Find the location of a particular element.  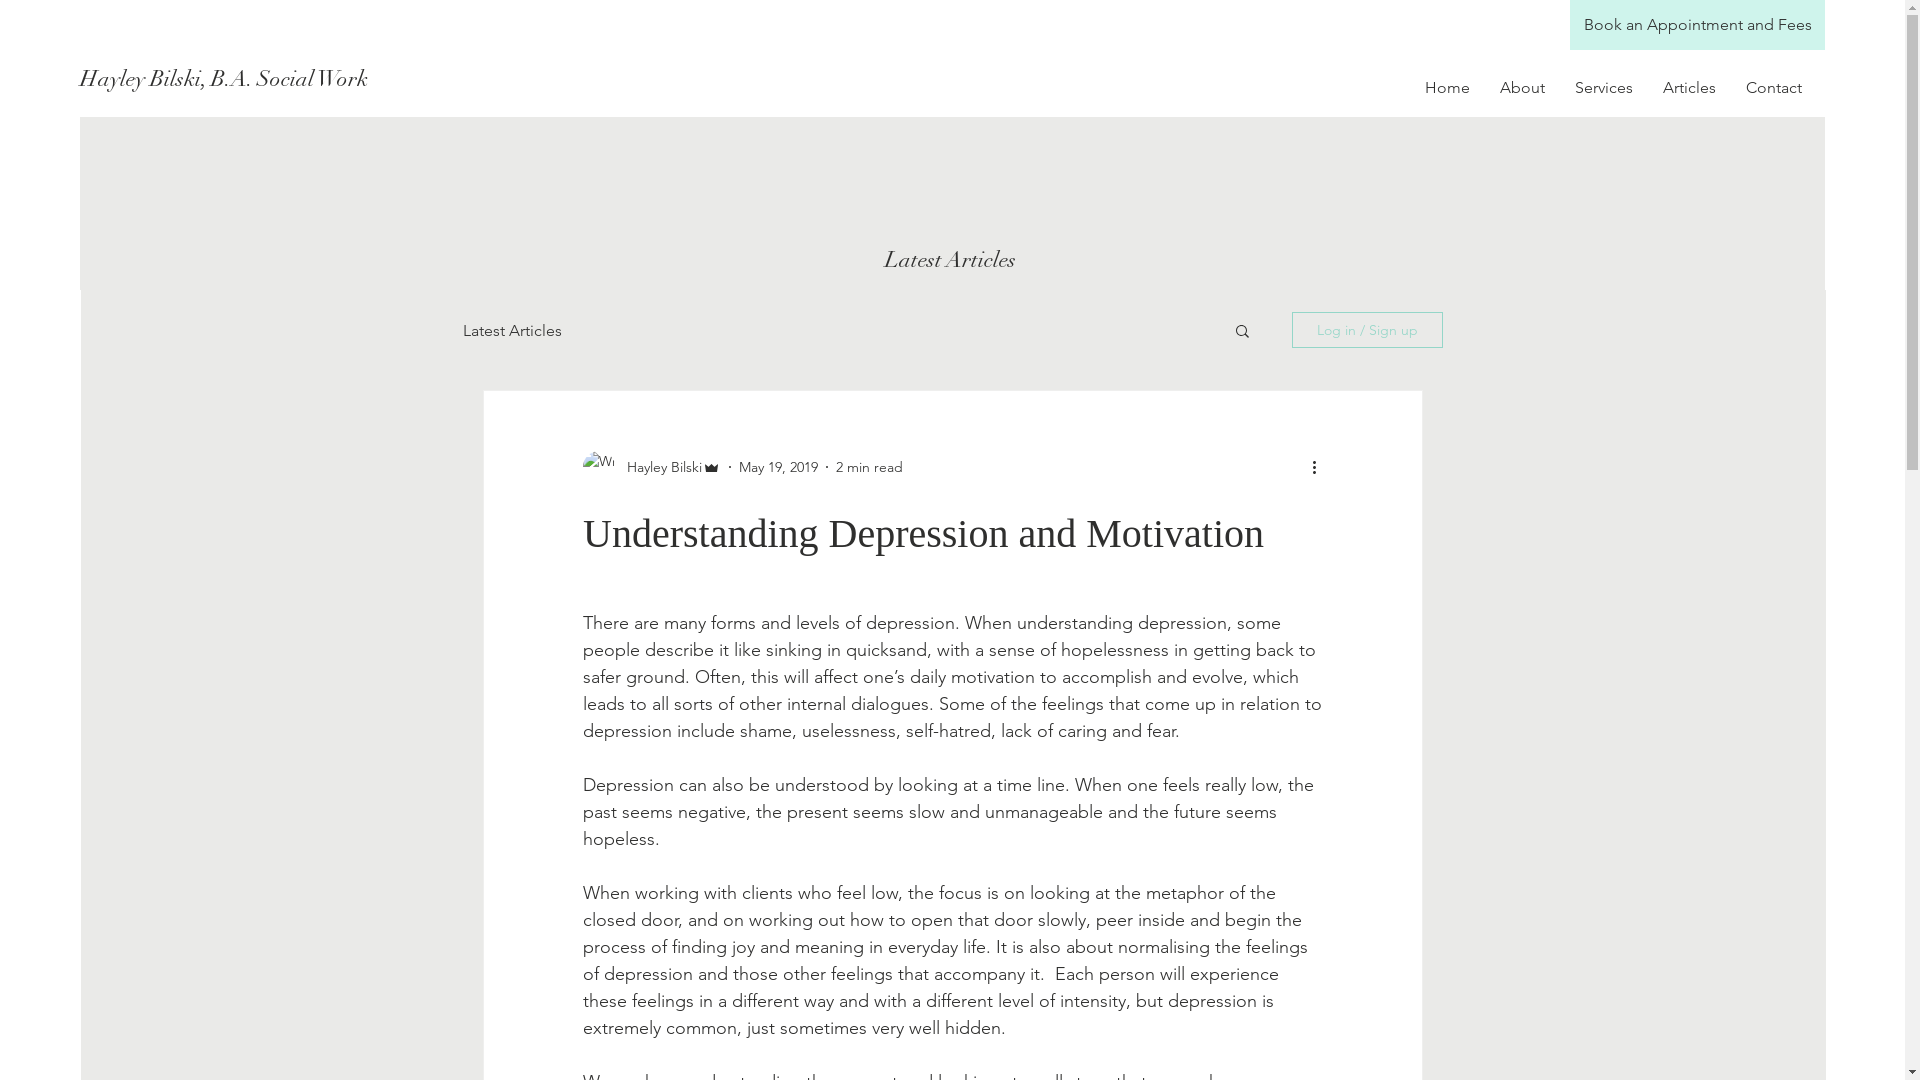

Log in / Sign up is located at coordinates (1368, 330).